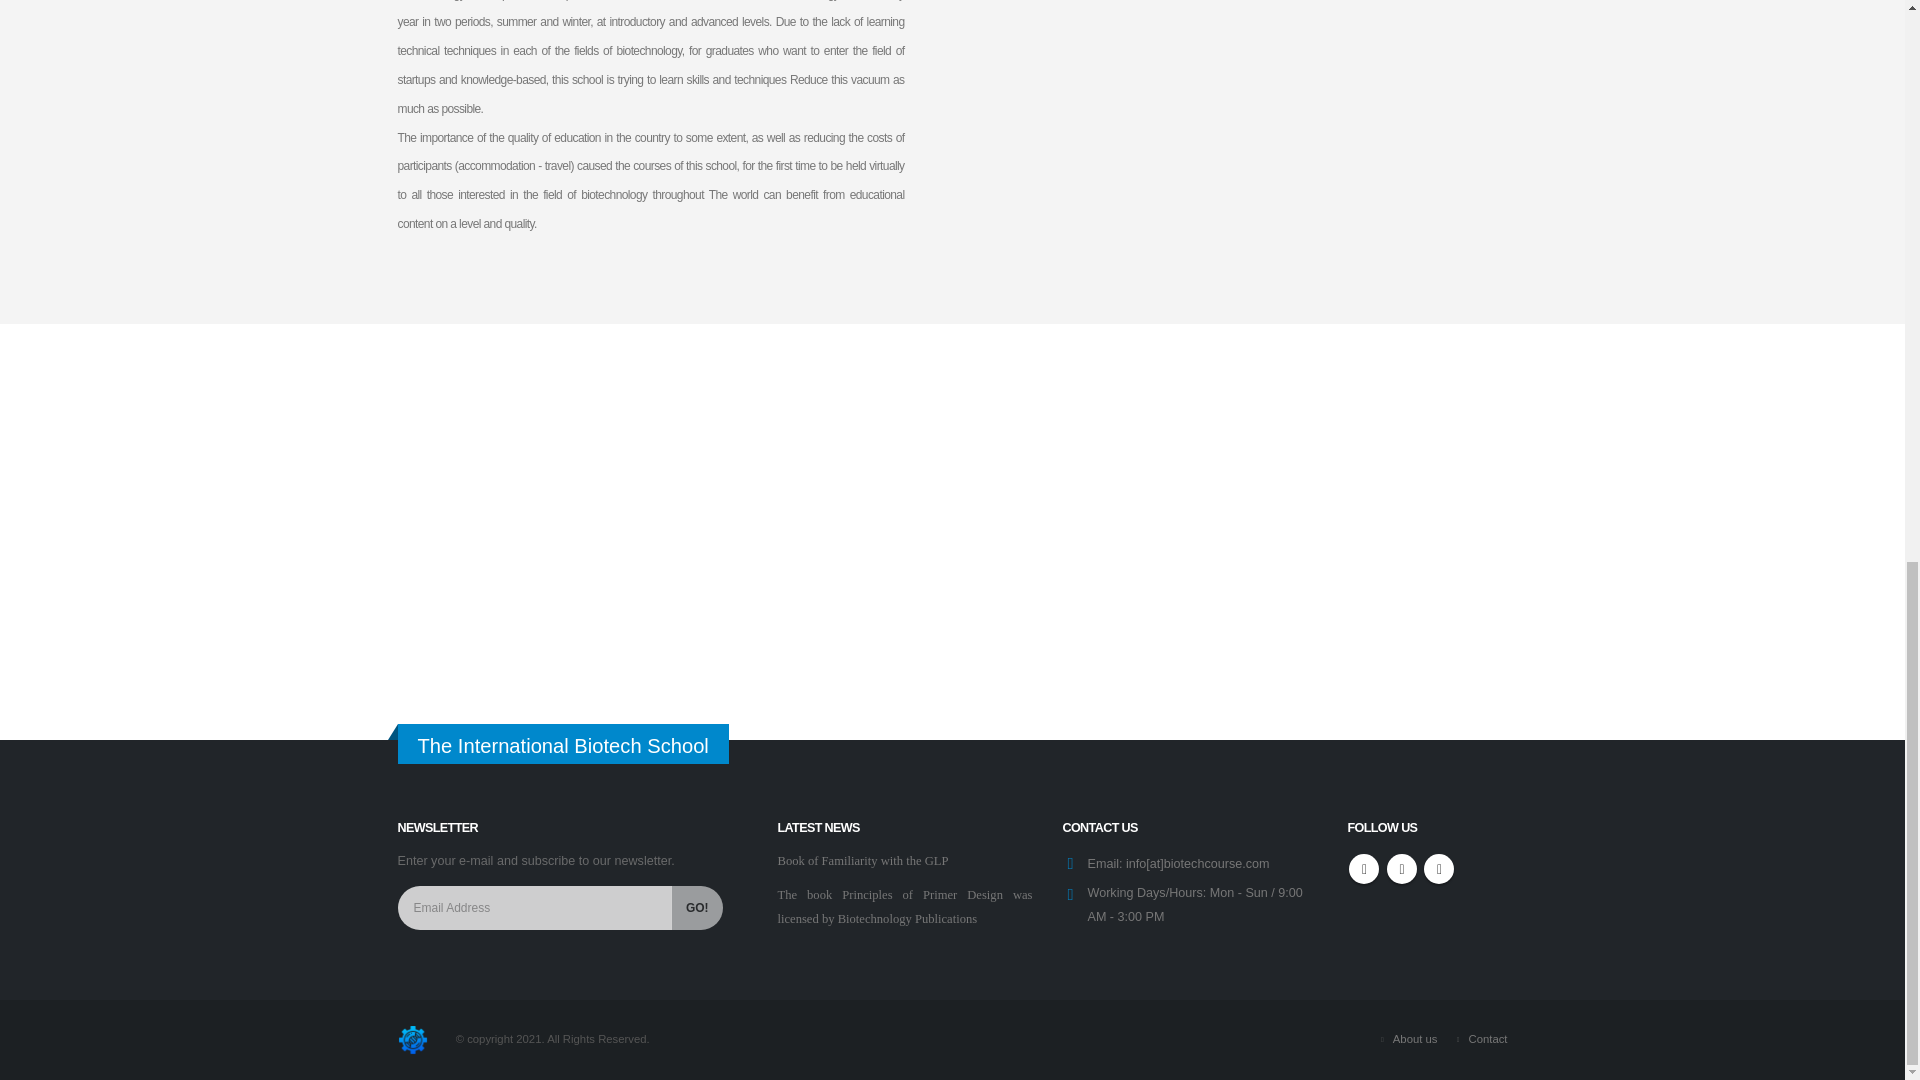 This screenshot has width=1920, height=1080. Describe the element at coordinates (696, 907) in the screenshot. I see `GO!` at that location.